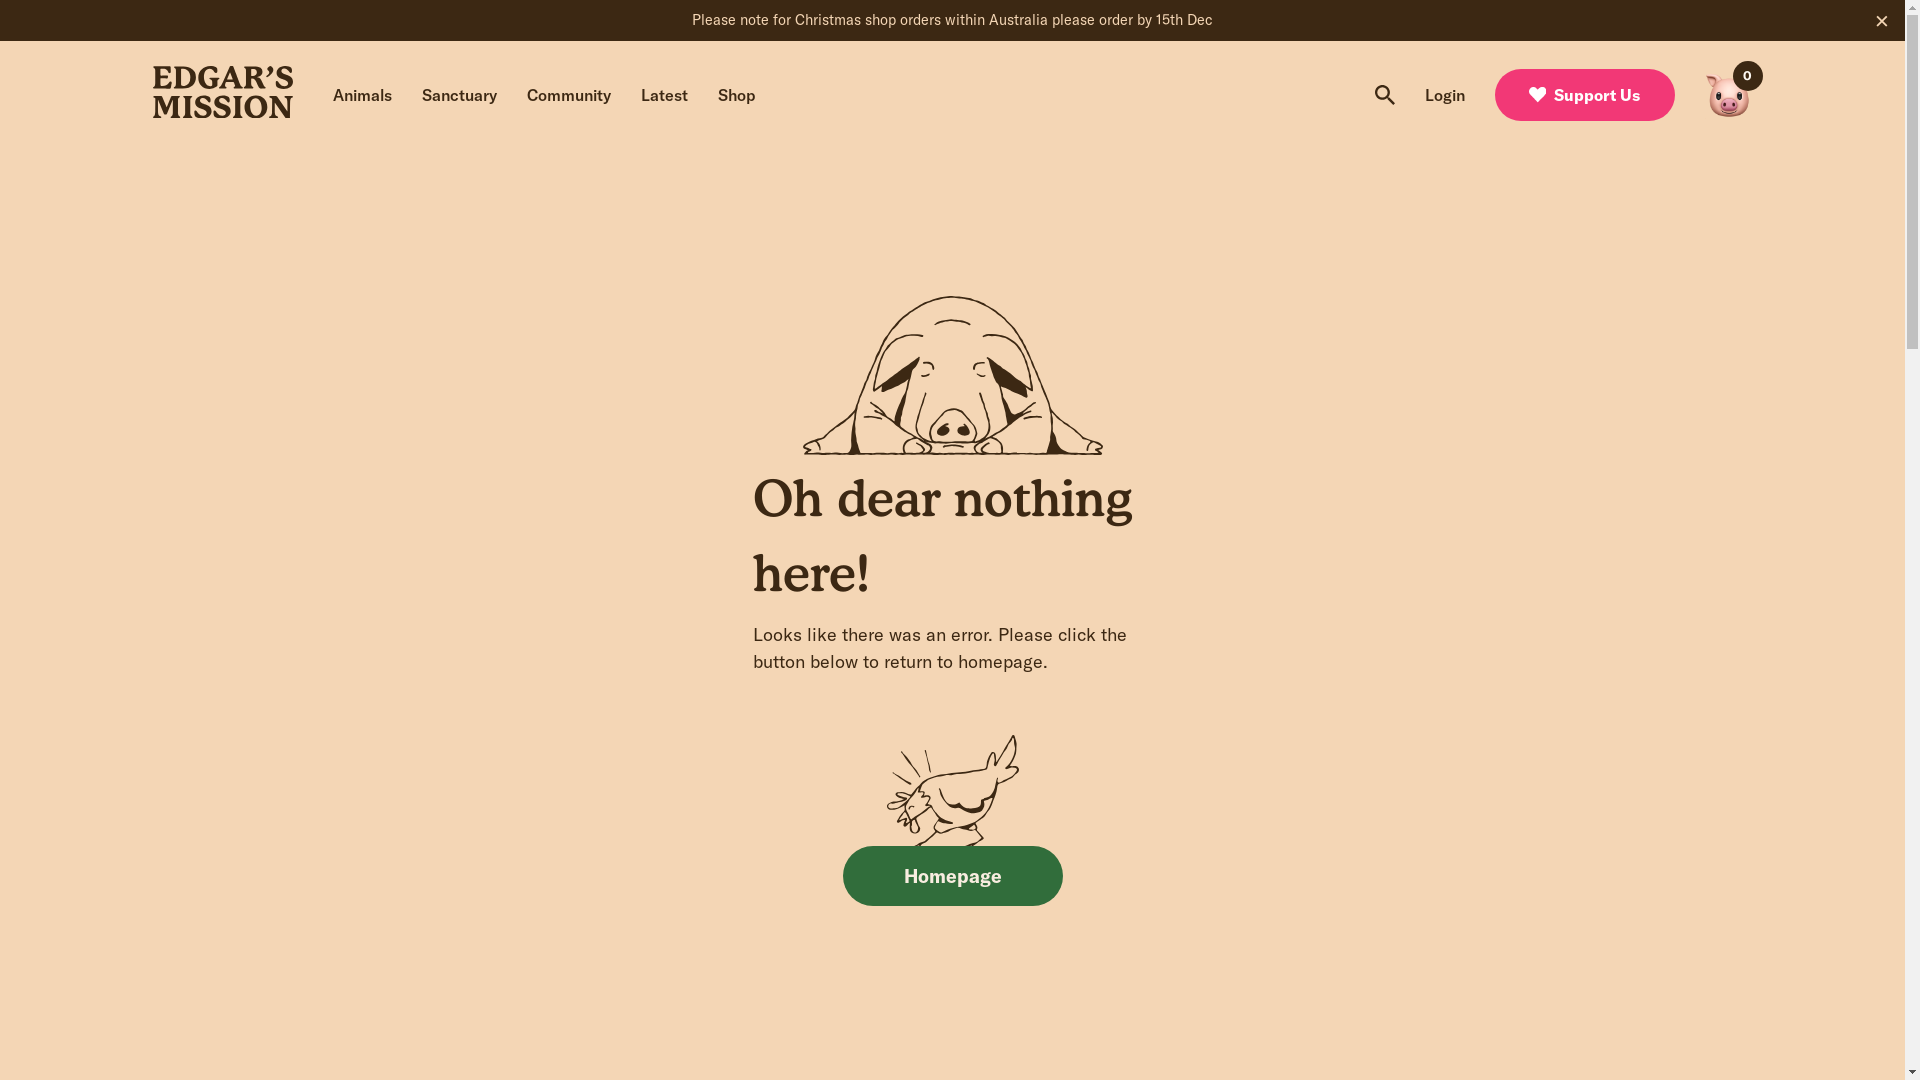 This screenshot has width=1920, height=1080. What do you see at coordinates (737, 96) in the screenshot?
I see `Shop` at bounding box center [737, 96].